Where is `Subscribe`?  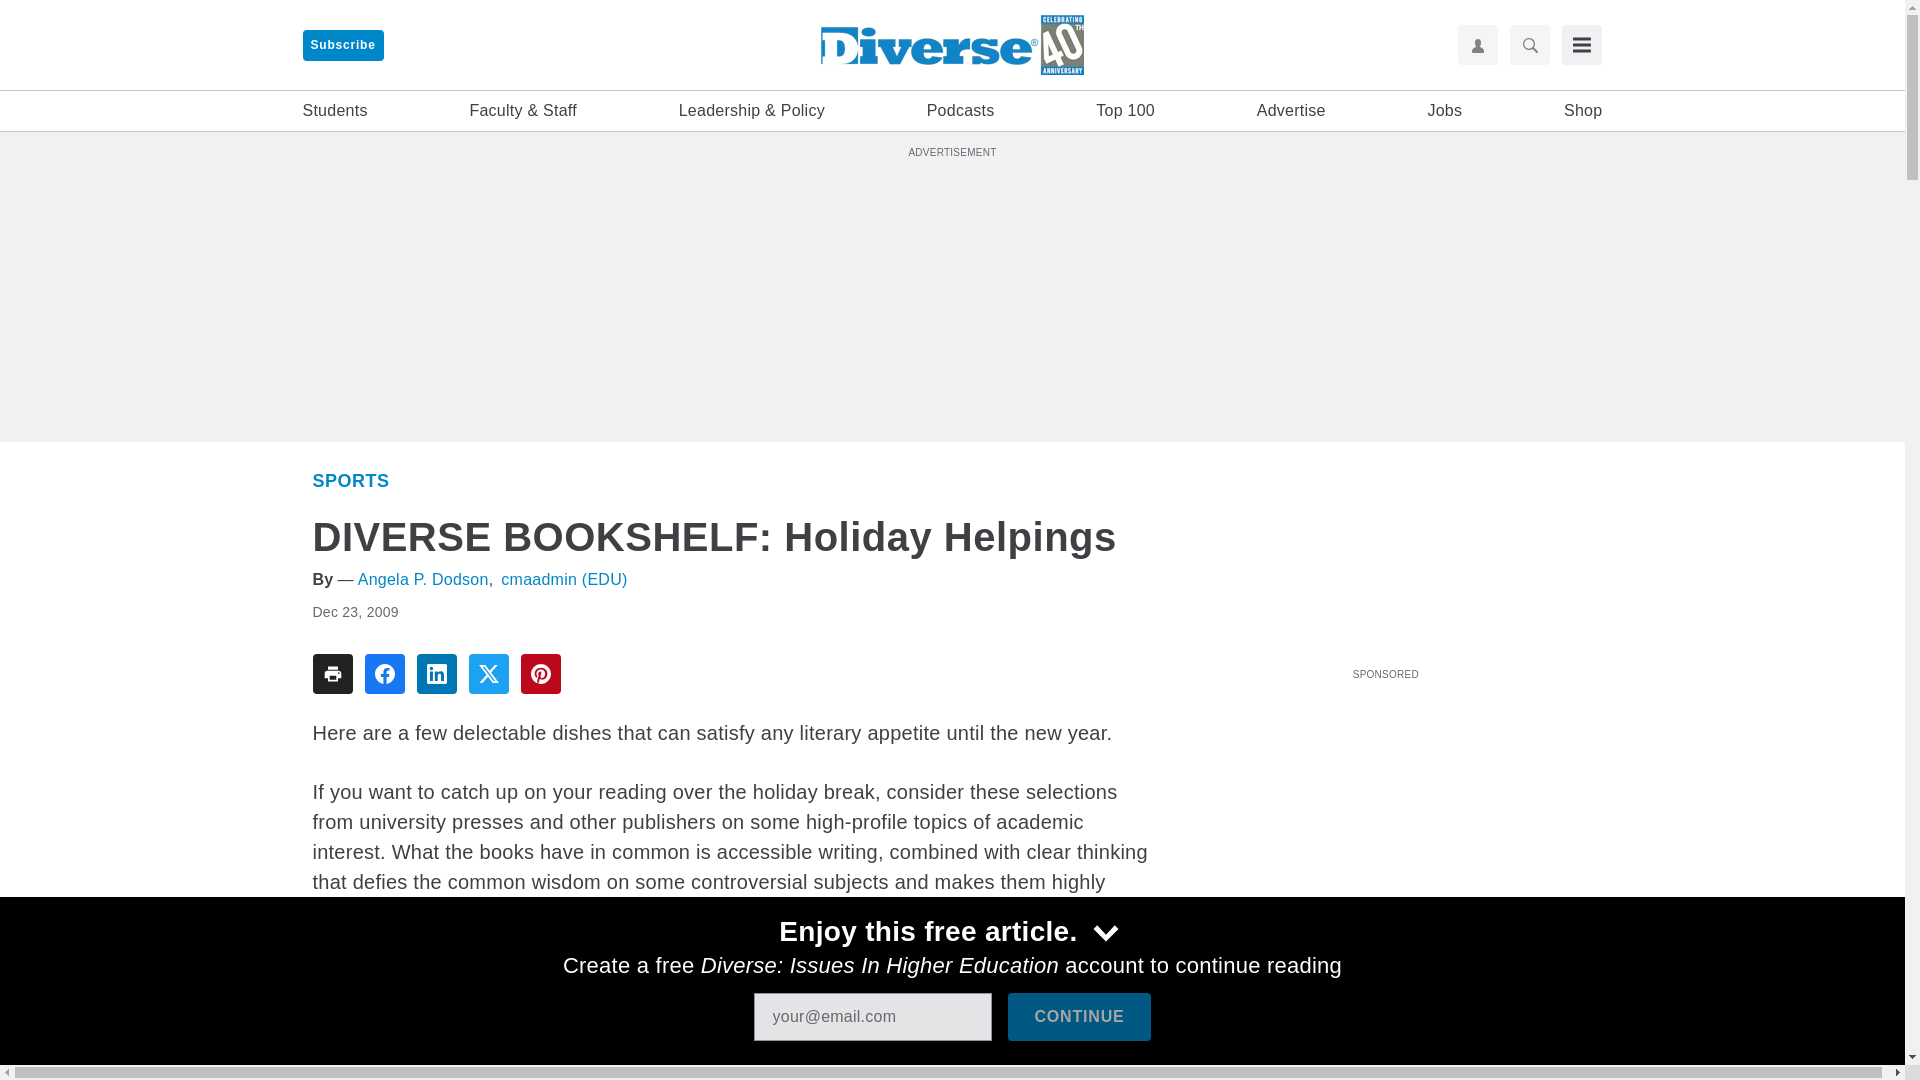
Subscribe is located at coordinates (342, 45).